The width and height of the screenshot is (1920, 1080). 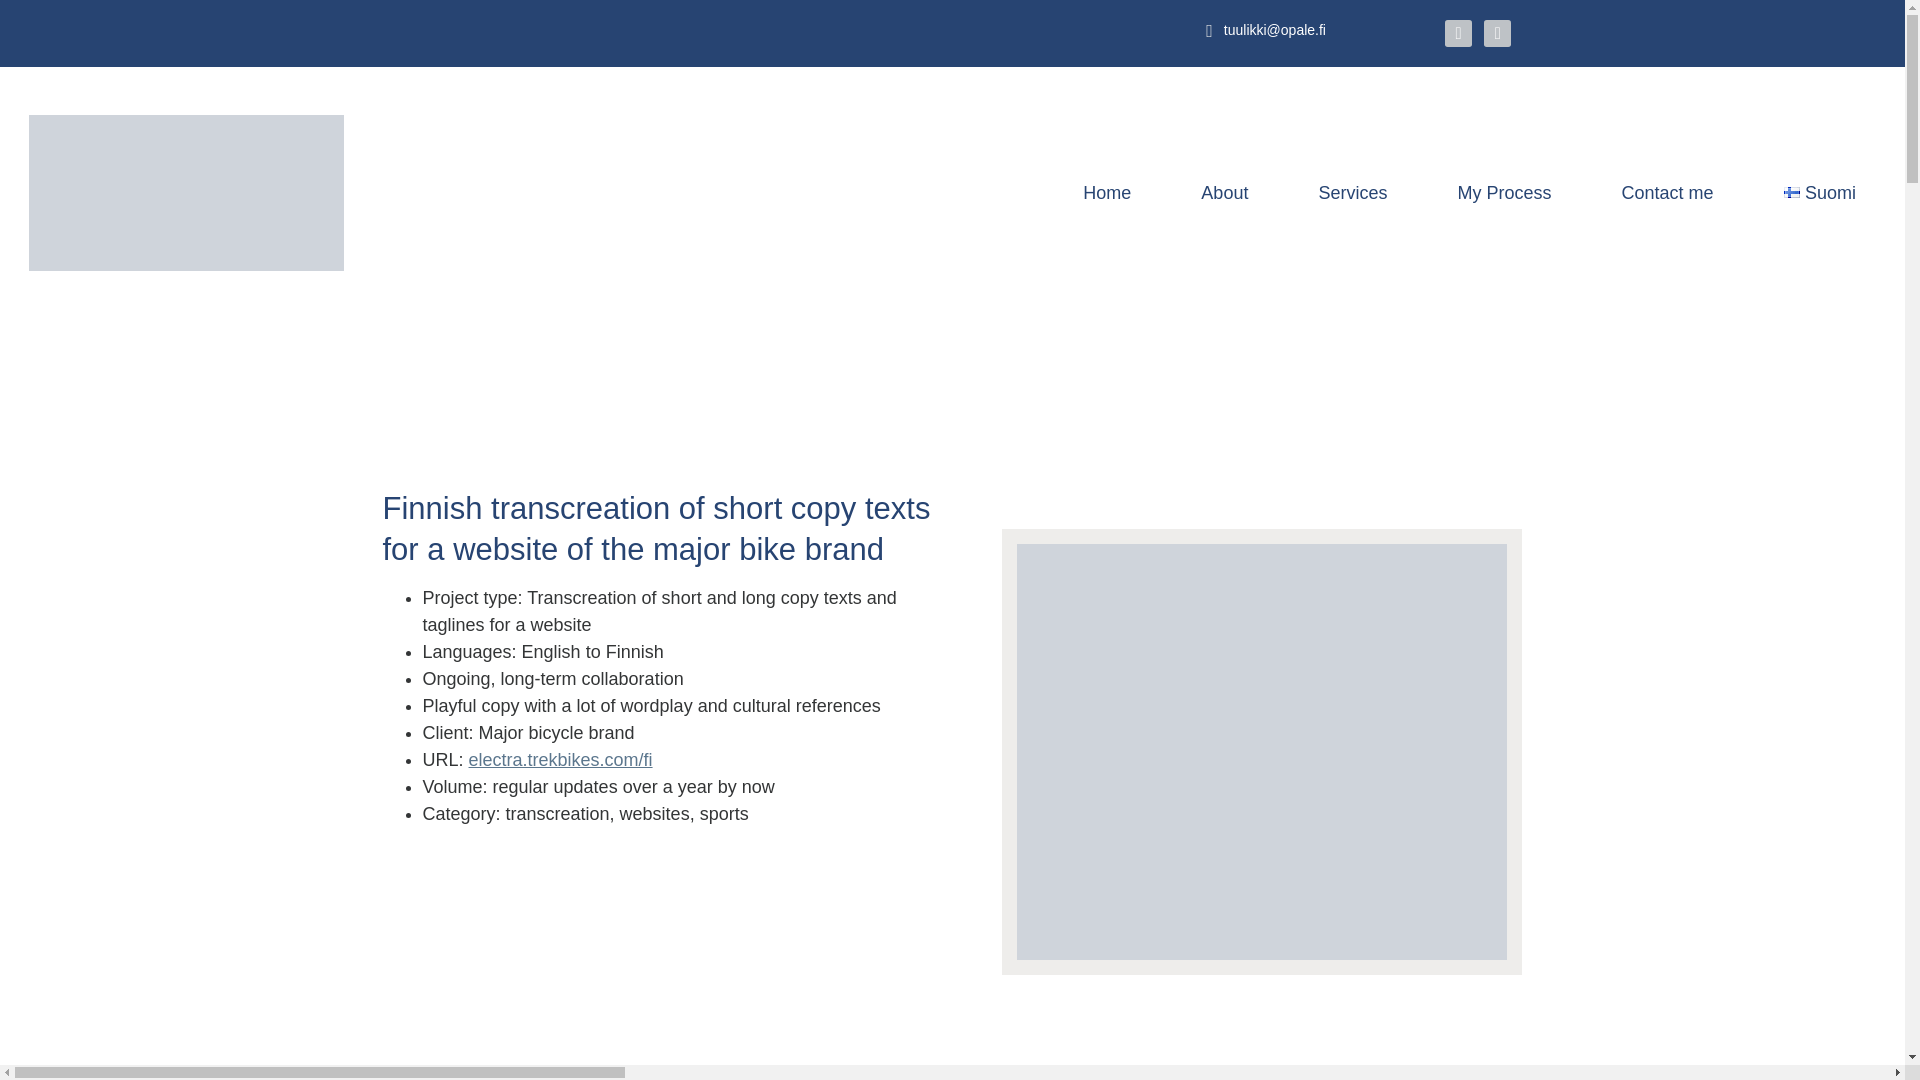 What do you see at coordinates (1106, 192) in the screenshot?
I see `Home` at bounding box center [1106, 192].